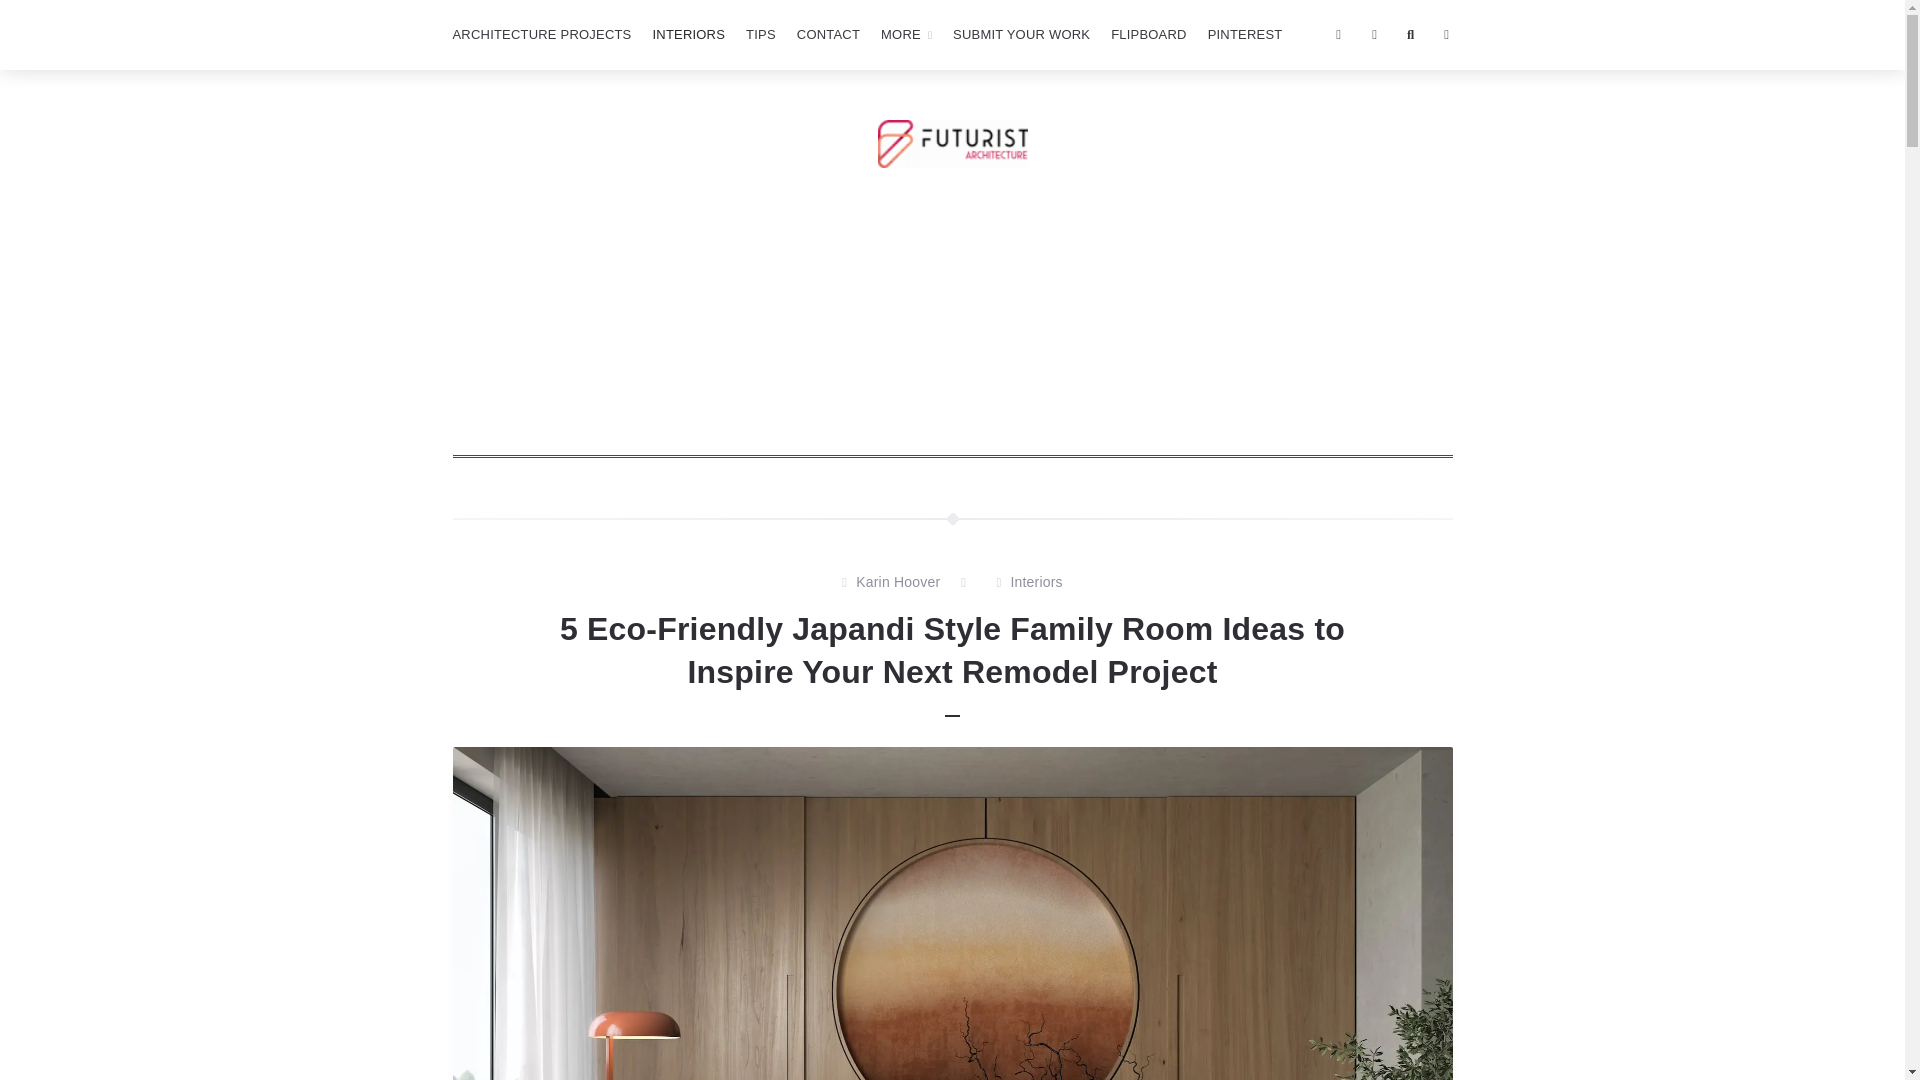  I want to click on MORE, so click(906, 35).